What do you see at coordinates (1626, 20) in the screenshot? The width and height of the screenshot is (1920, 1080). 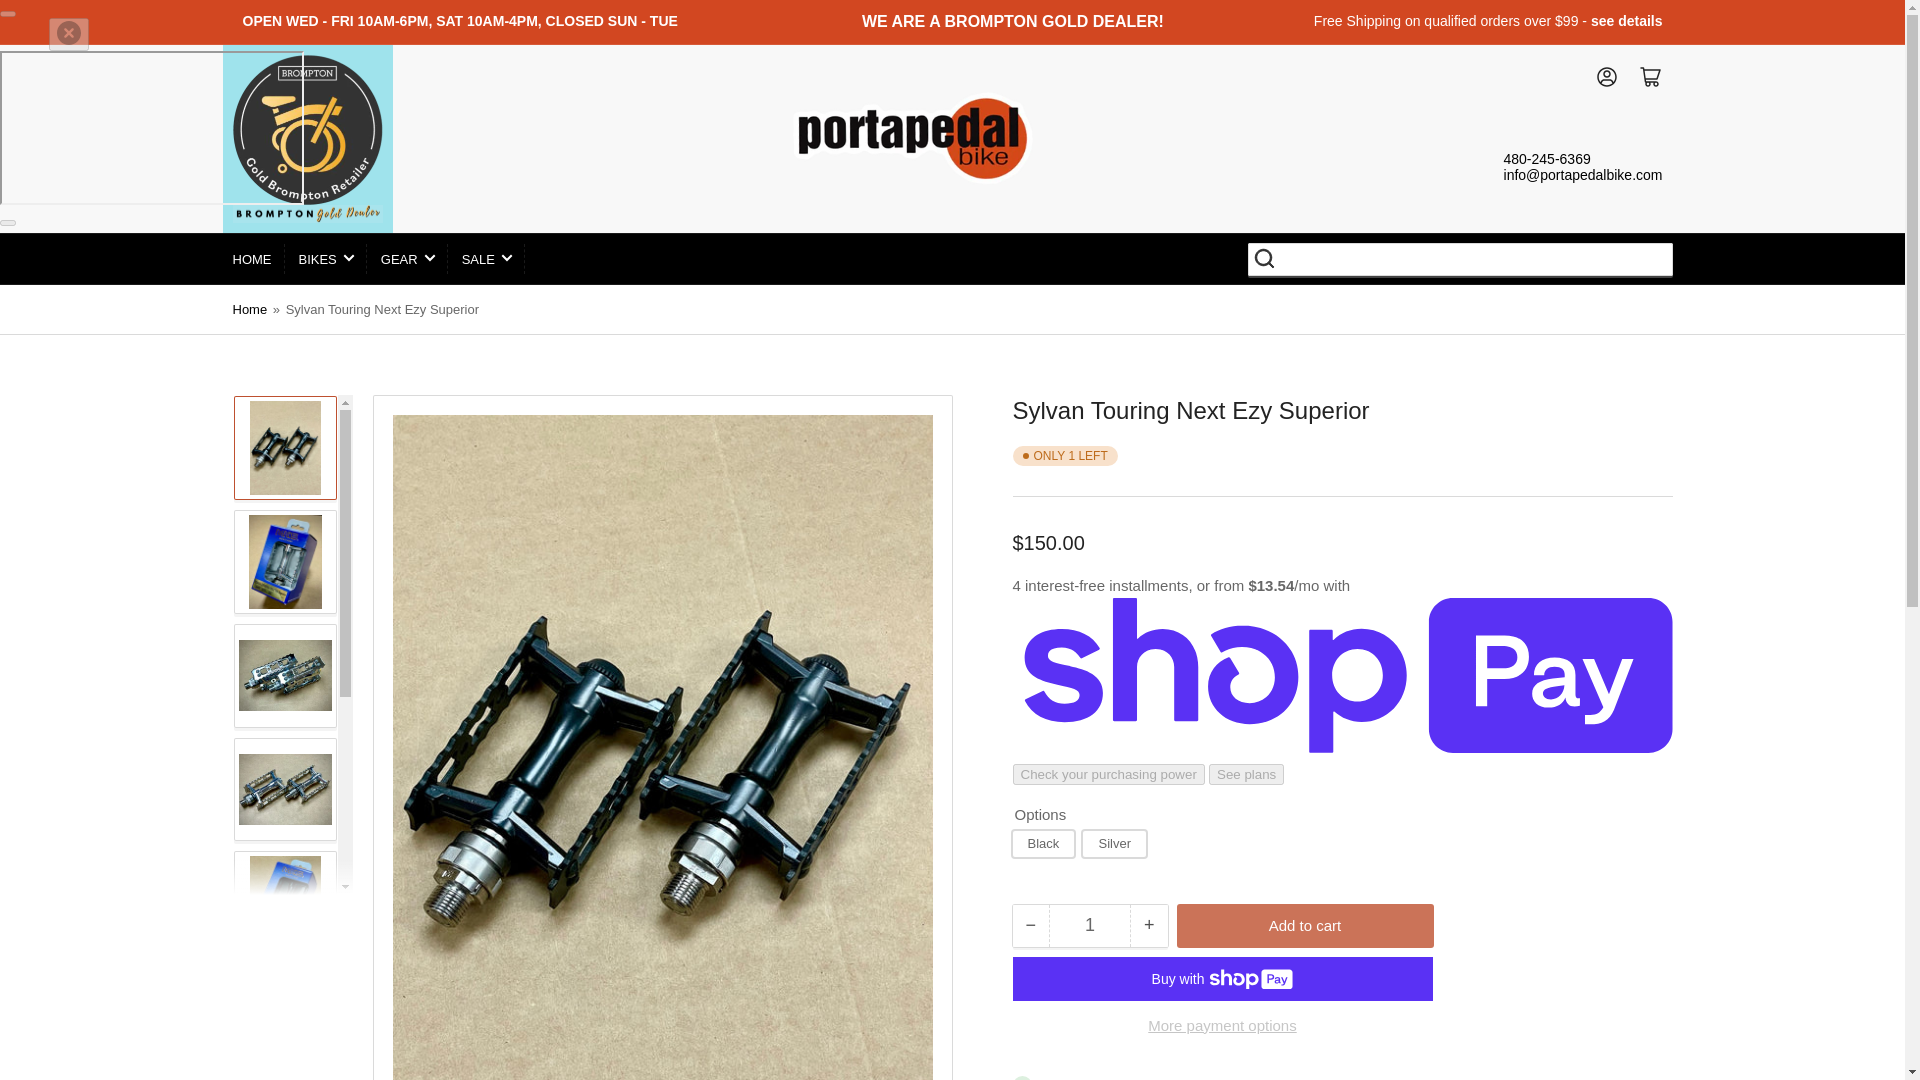 I see `see details` at bounding box center [1626, 20].